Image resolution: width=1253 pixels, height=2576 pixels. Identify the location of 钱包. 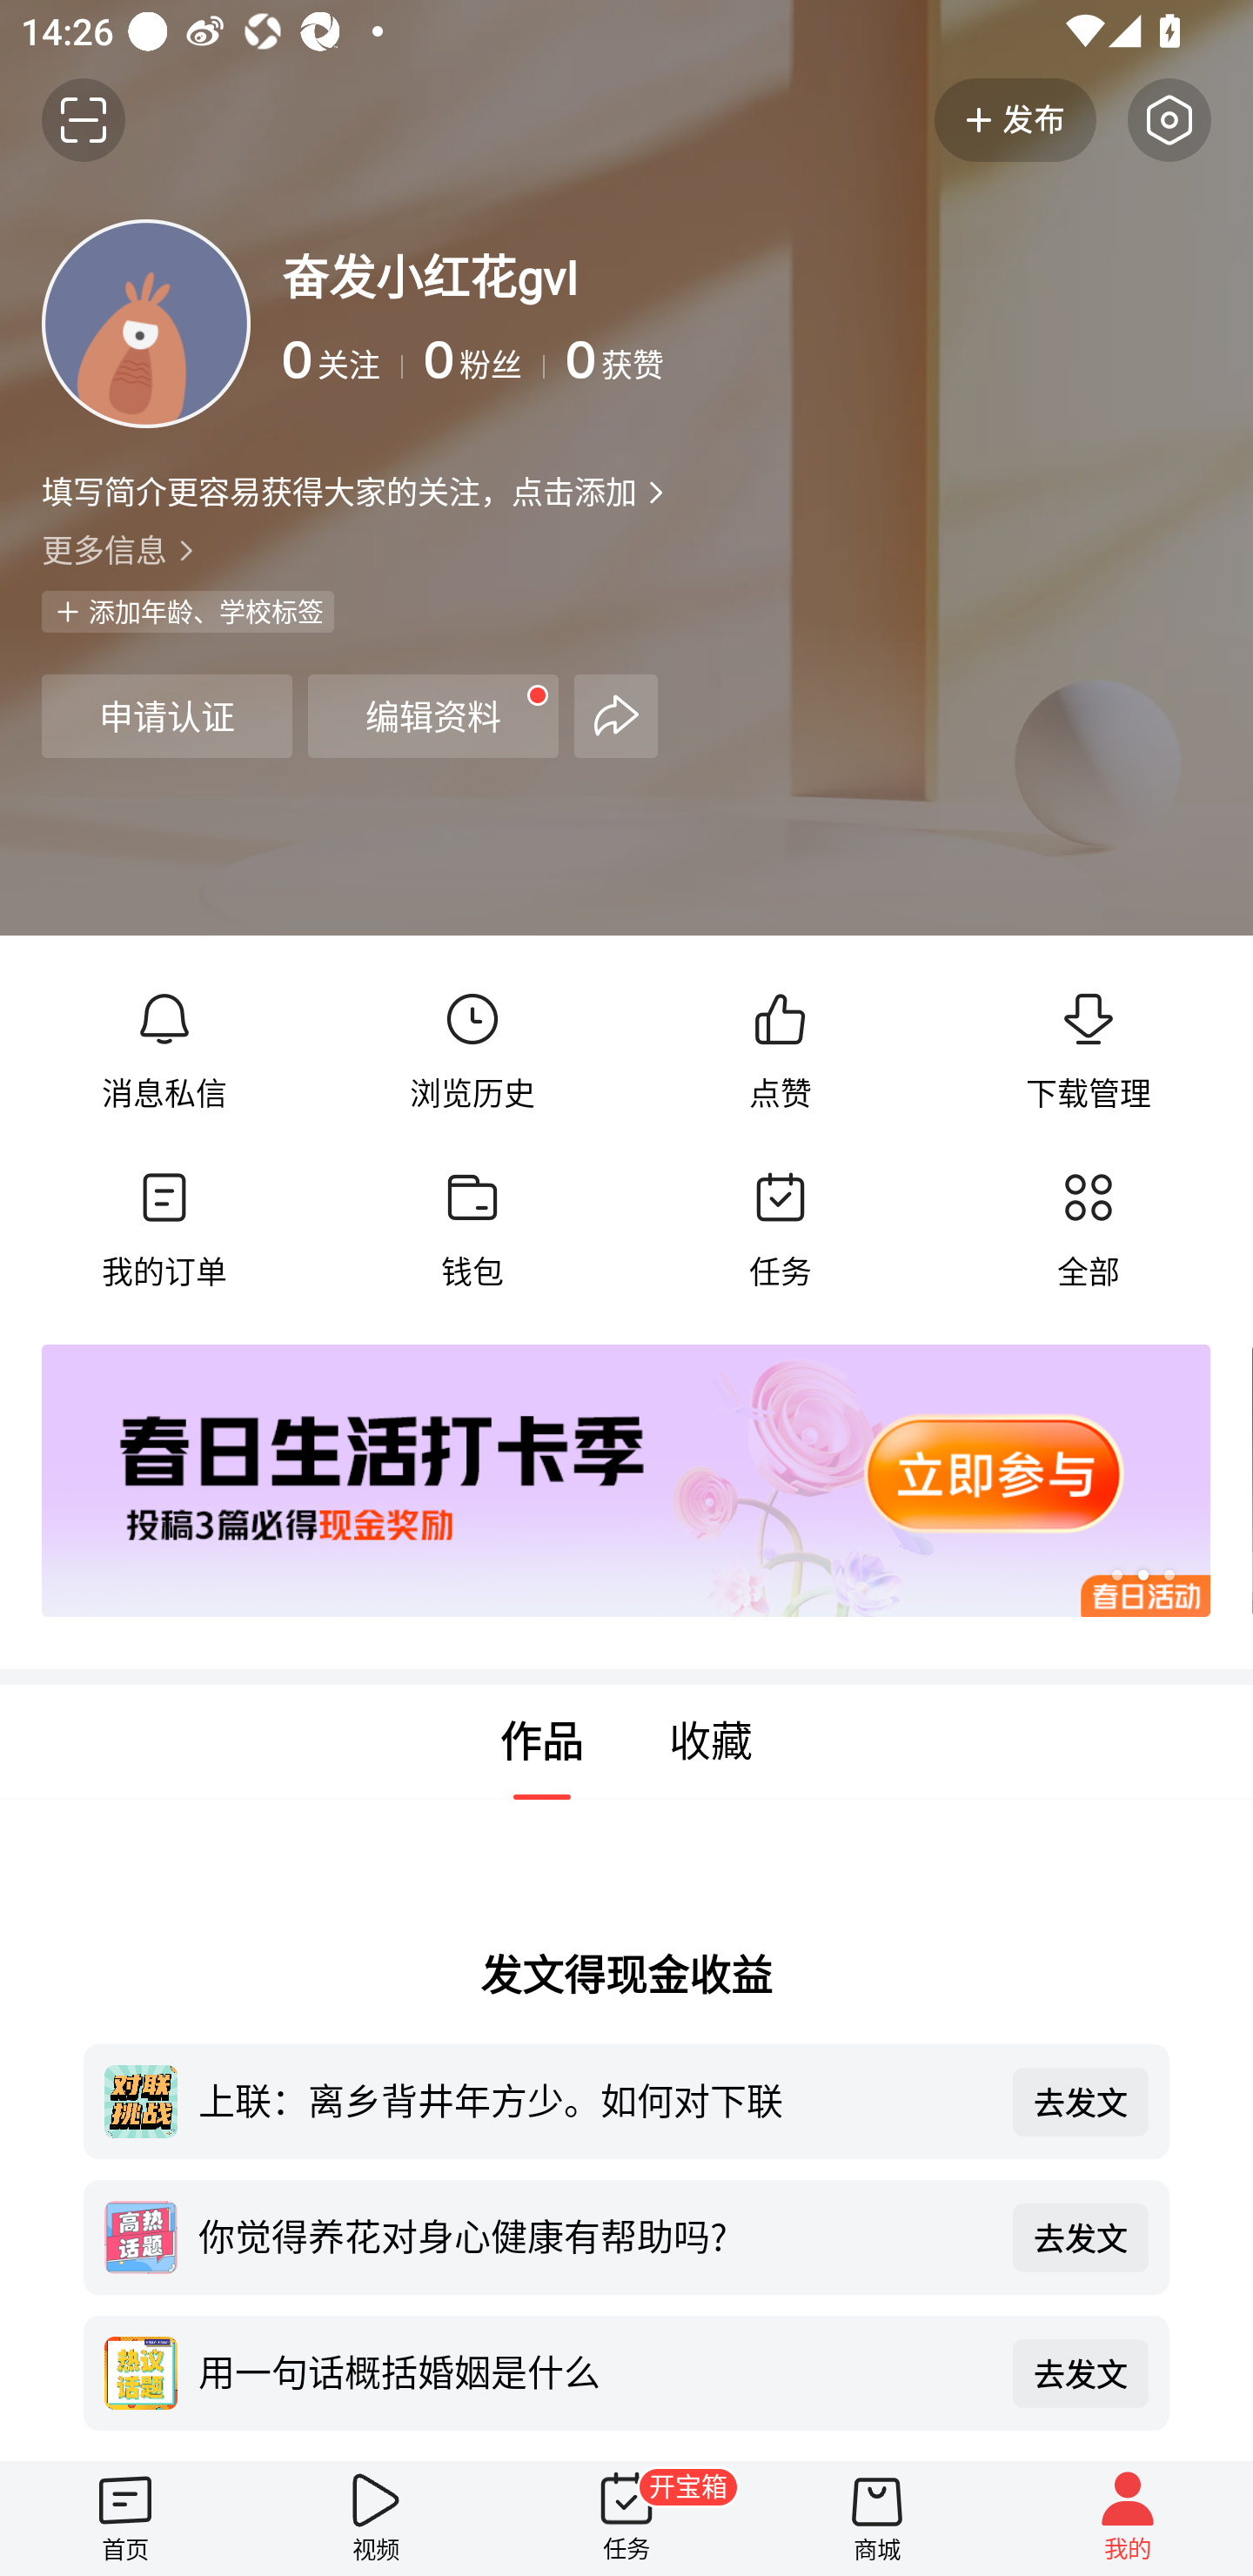
(472, 1230).